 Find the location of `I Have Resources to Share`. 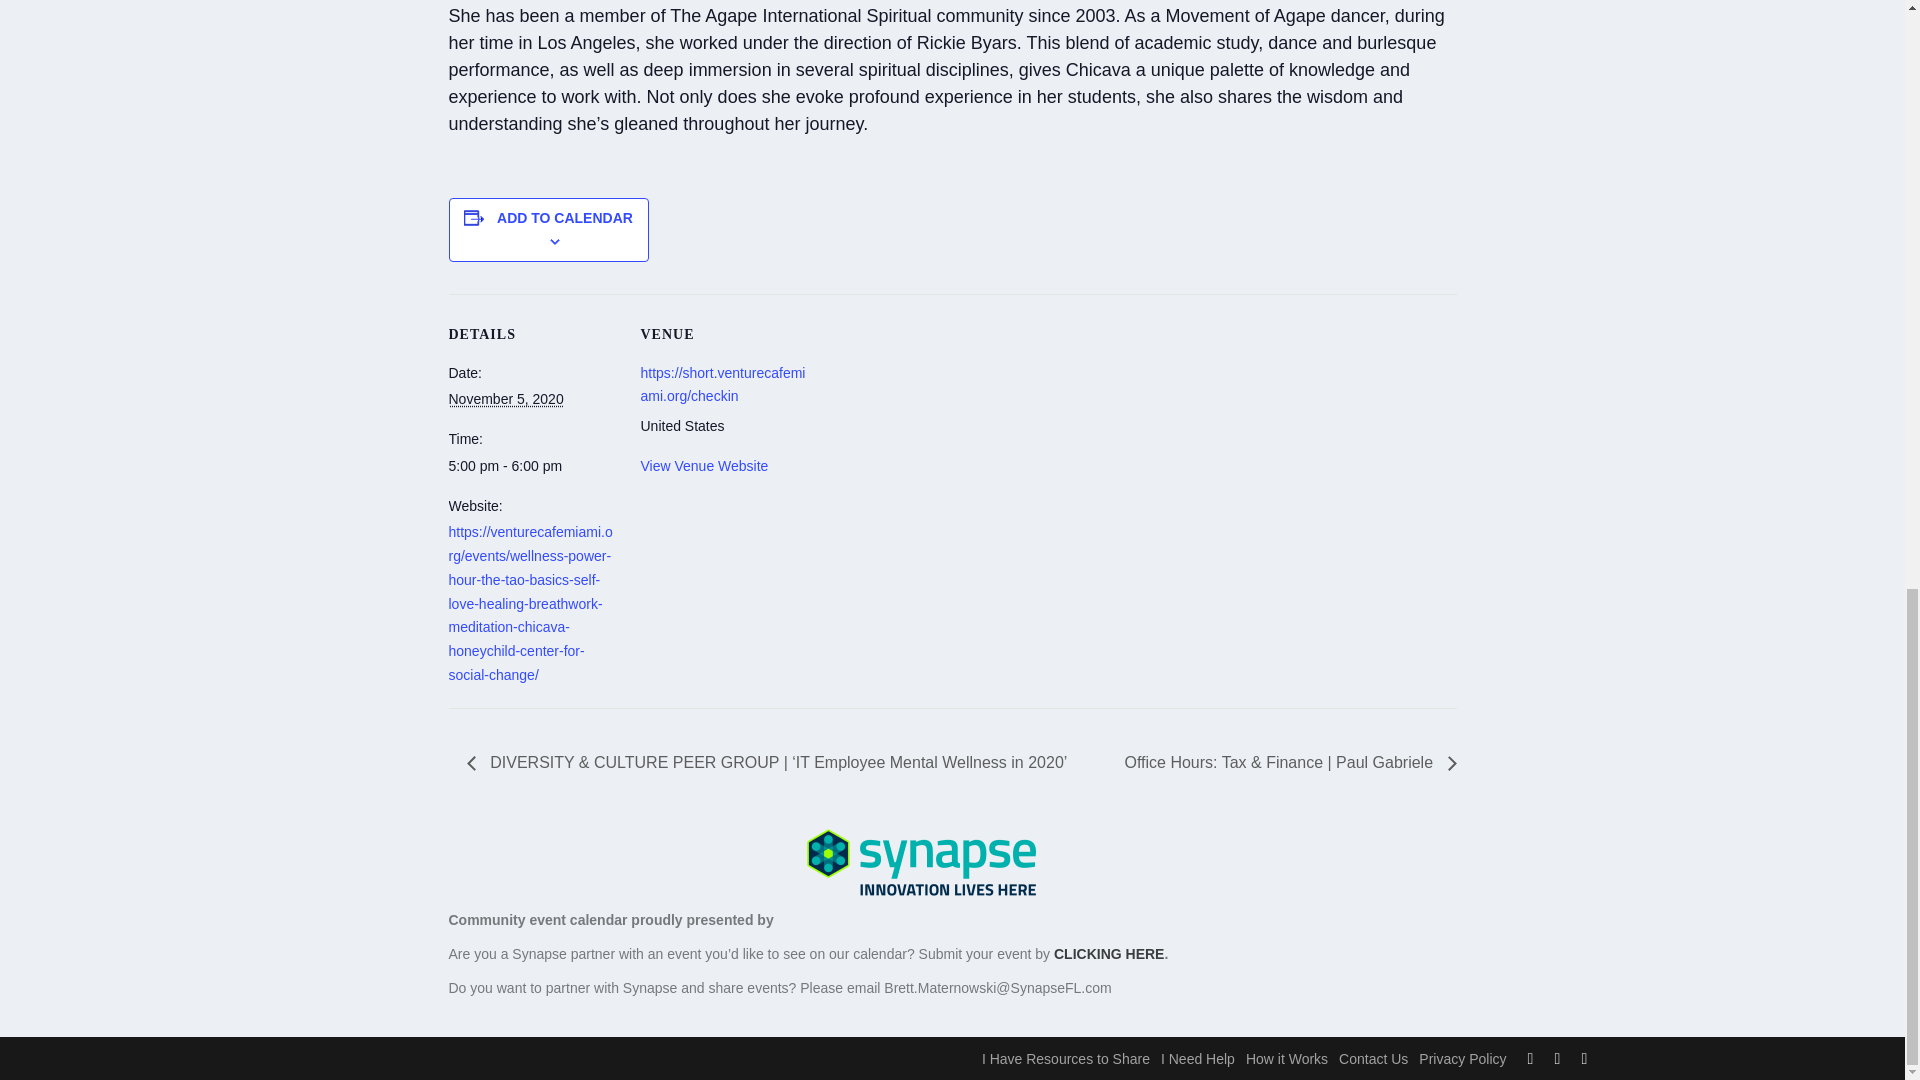

I Have Resources to Share is located at coordinates (1066, 1058).